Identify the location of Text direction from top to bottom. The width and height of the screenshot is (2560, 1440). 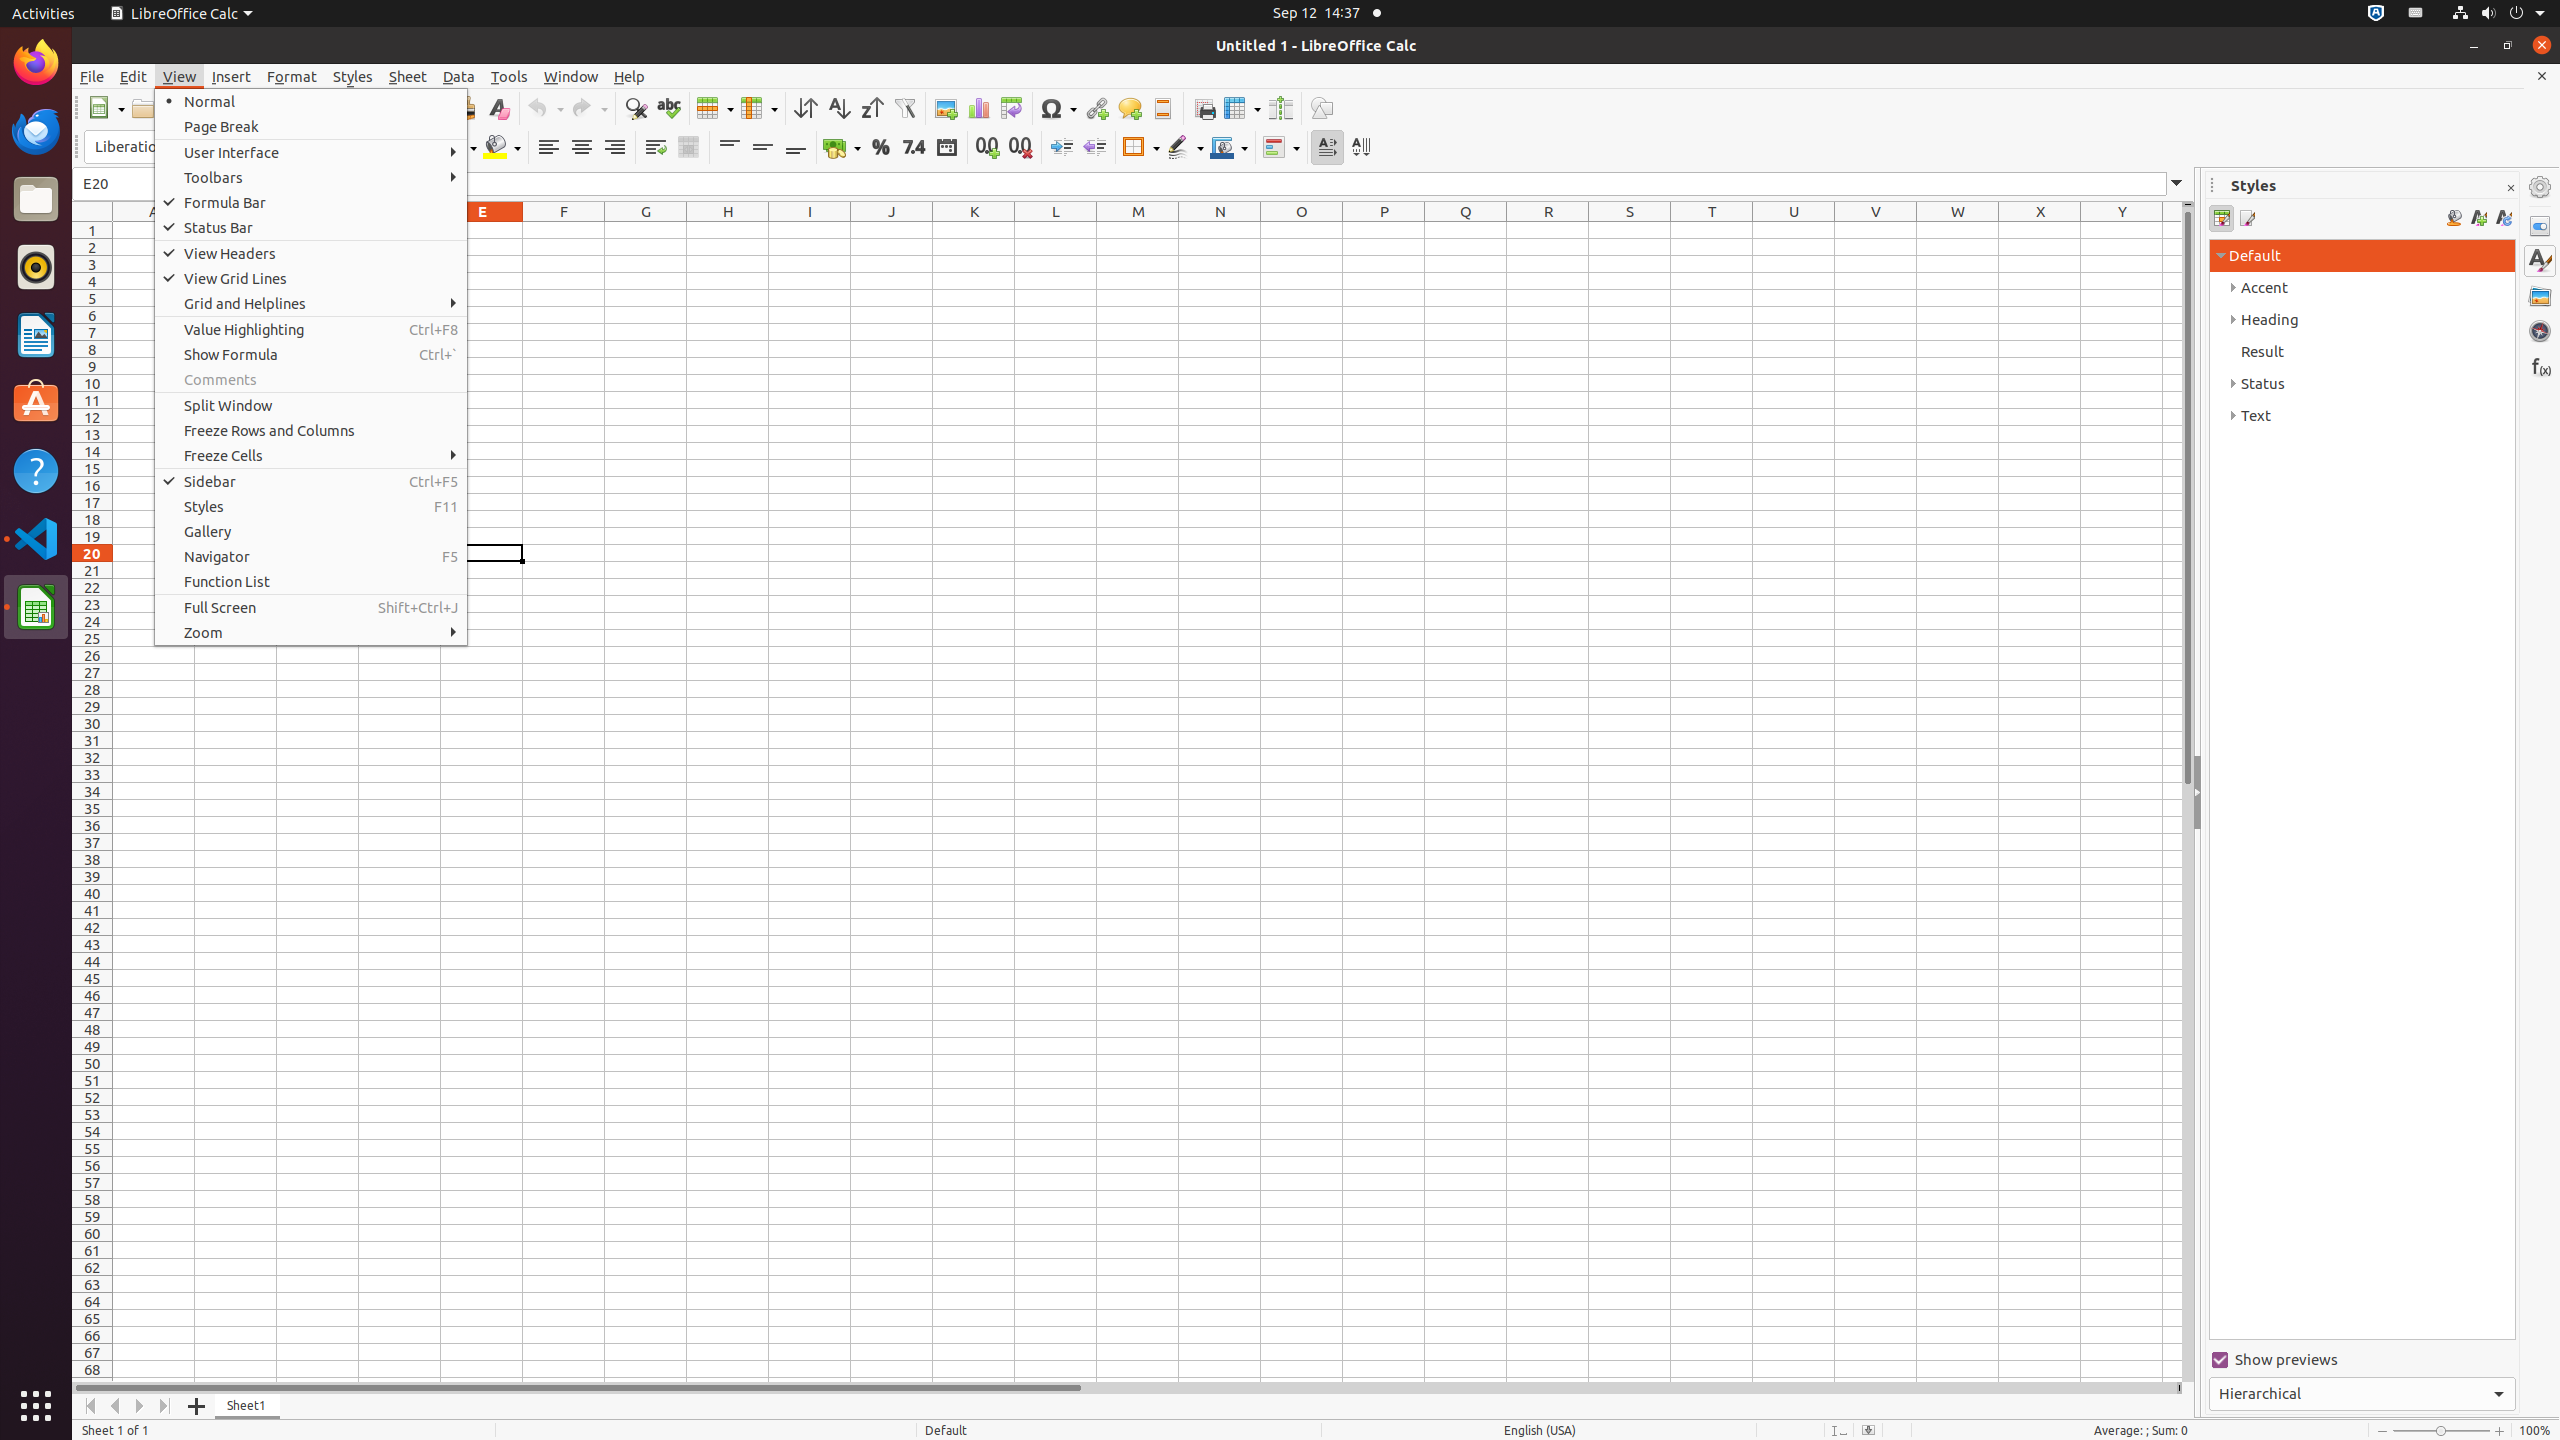
(1360, 148).